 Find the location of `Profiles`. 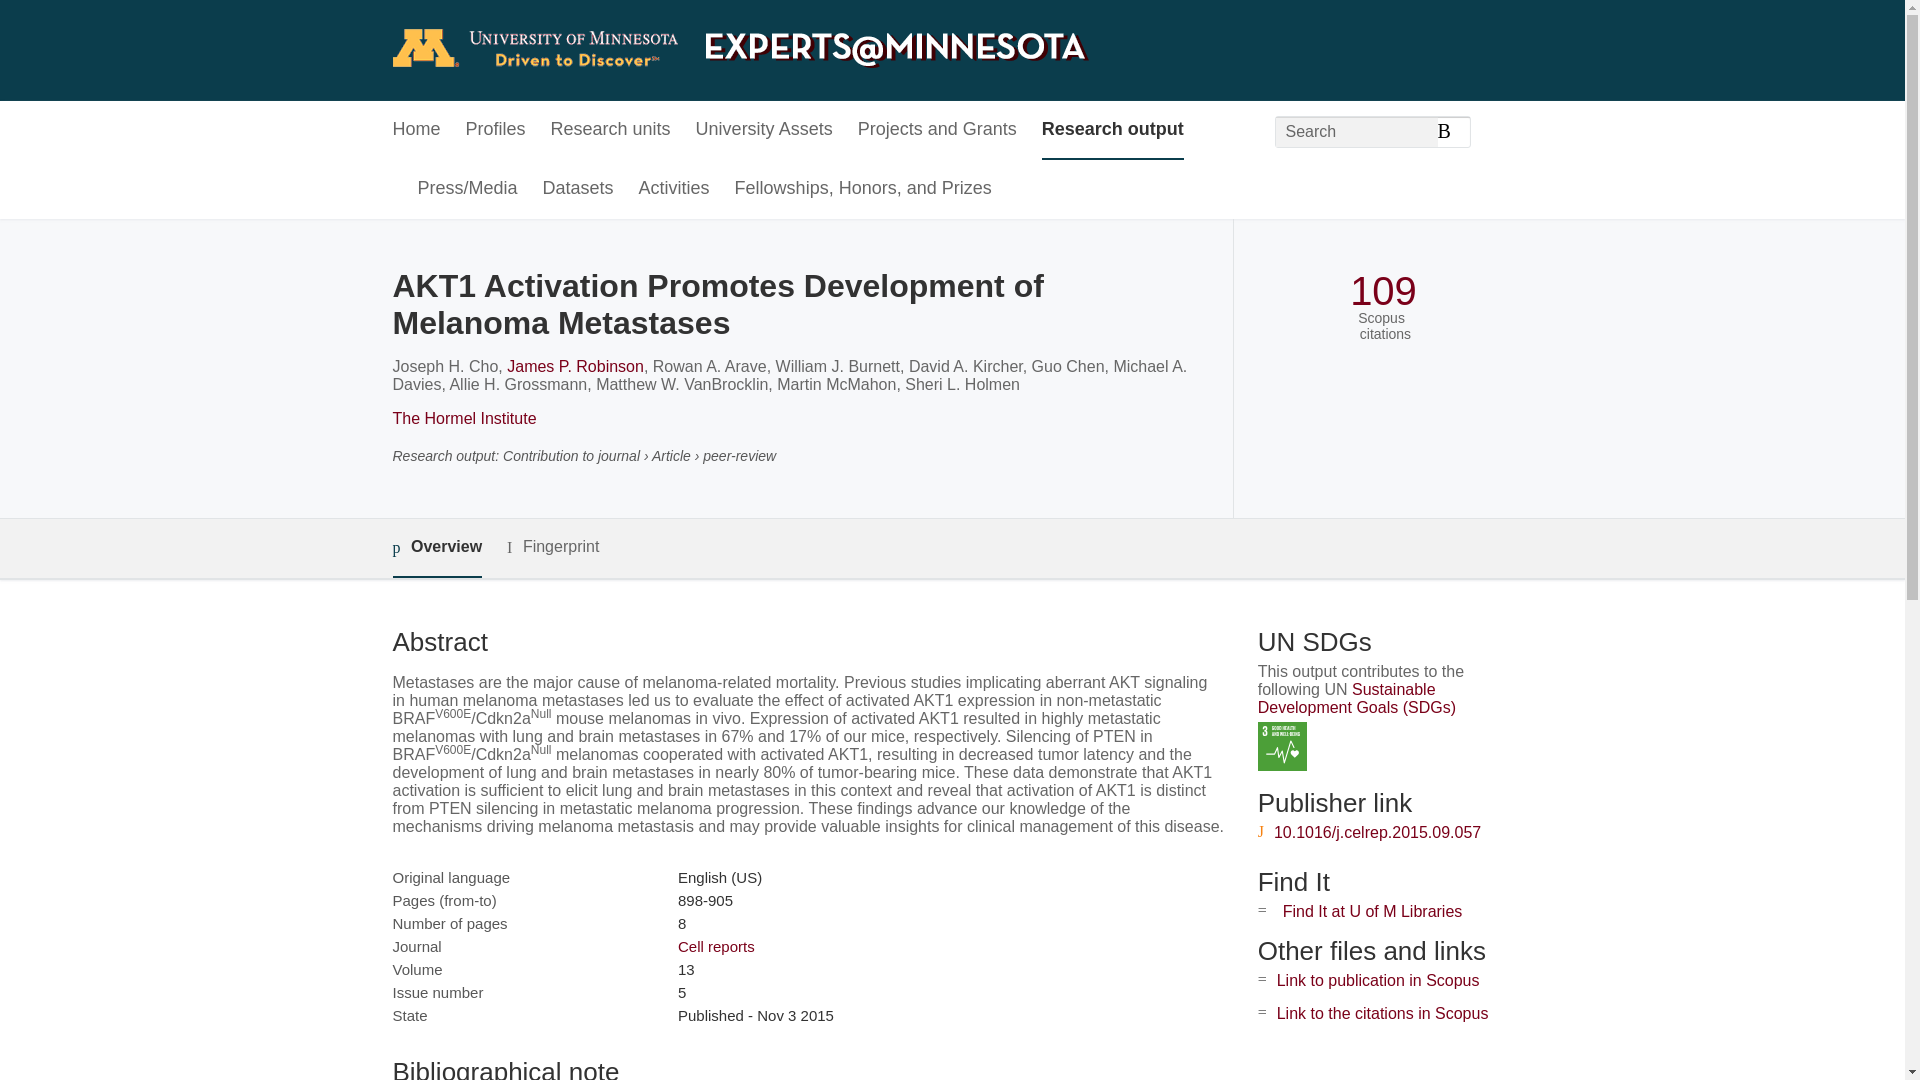

Profiles is located at coordinates (496, 130).